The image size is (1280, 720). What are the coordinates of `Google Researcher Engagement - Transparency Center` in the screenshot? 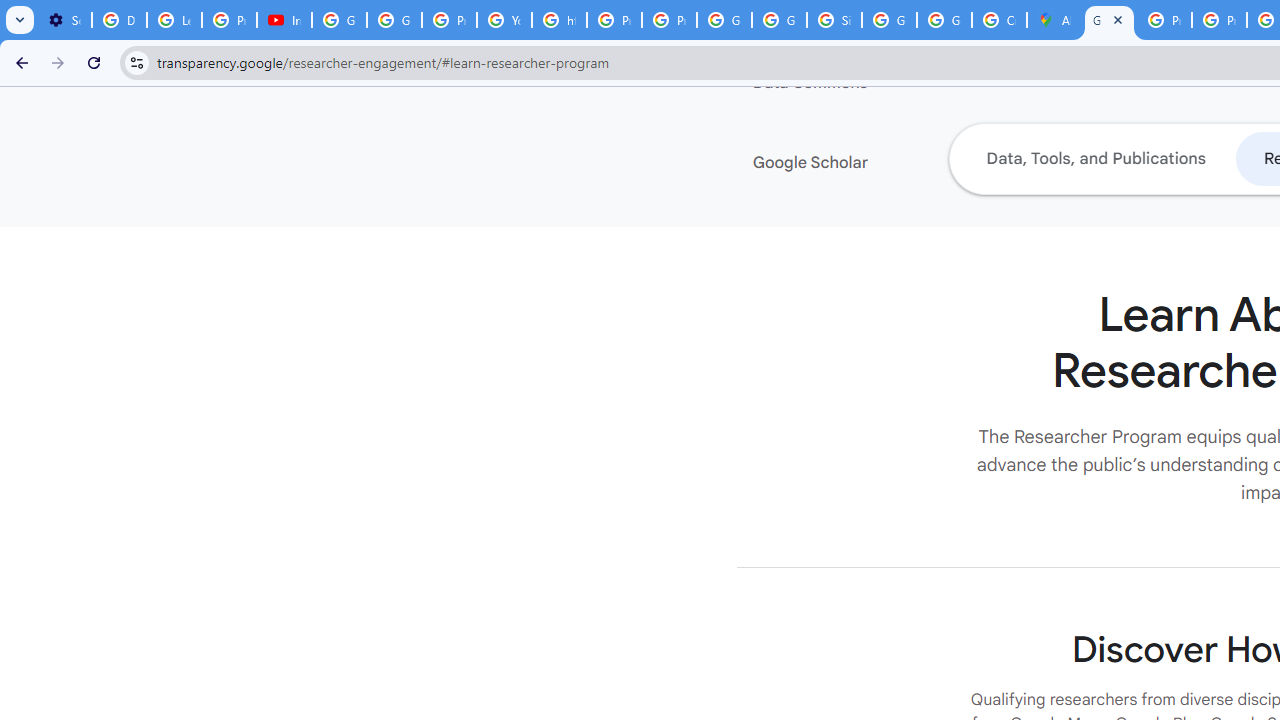 It's located at (1108, 20).